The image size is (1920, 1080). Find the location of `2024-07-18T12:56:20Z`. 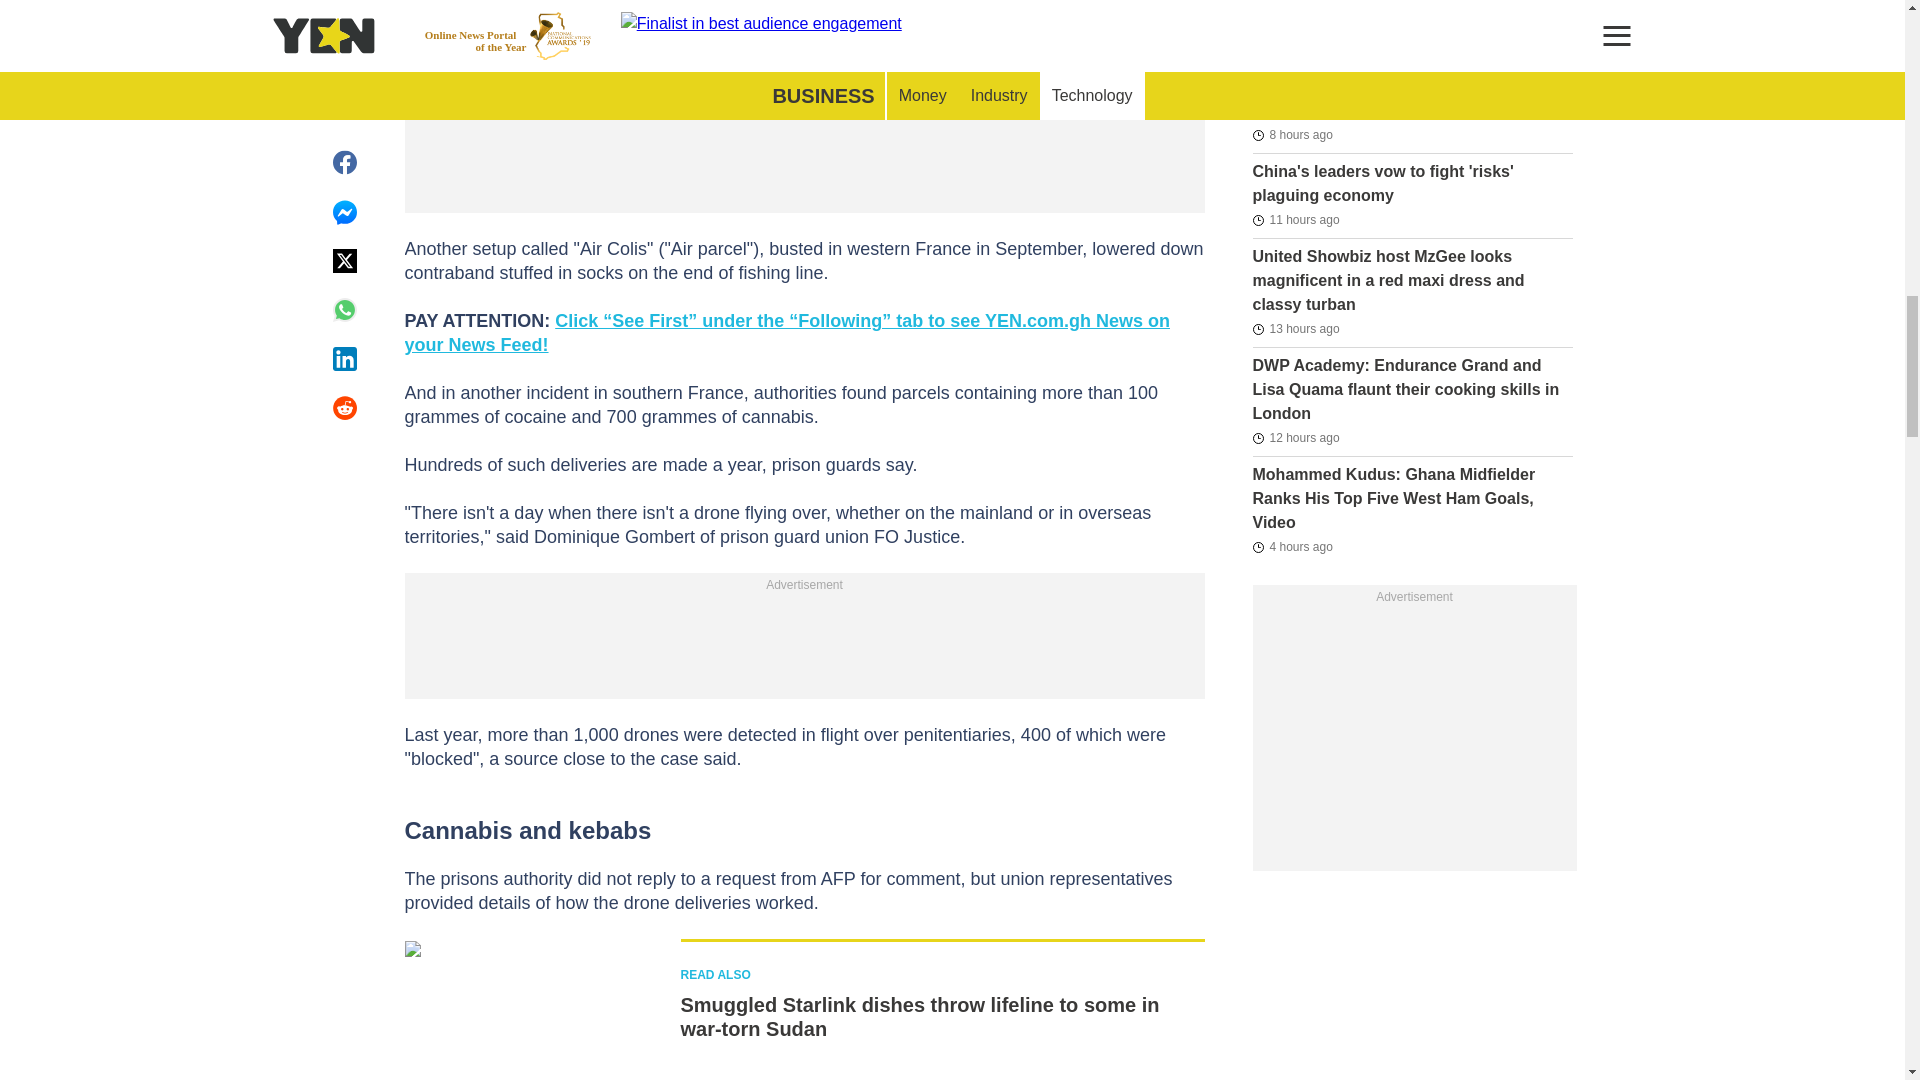

2024-07-18T12:56:20Z is located at coordinates (1292, 134).